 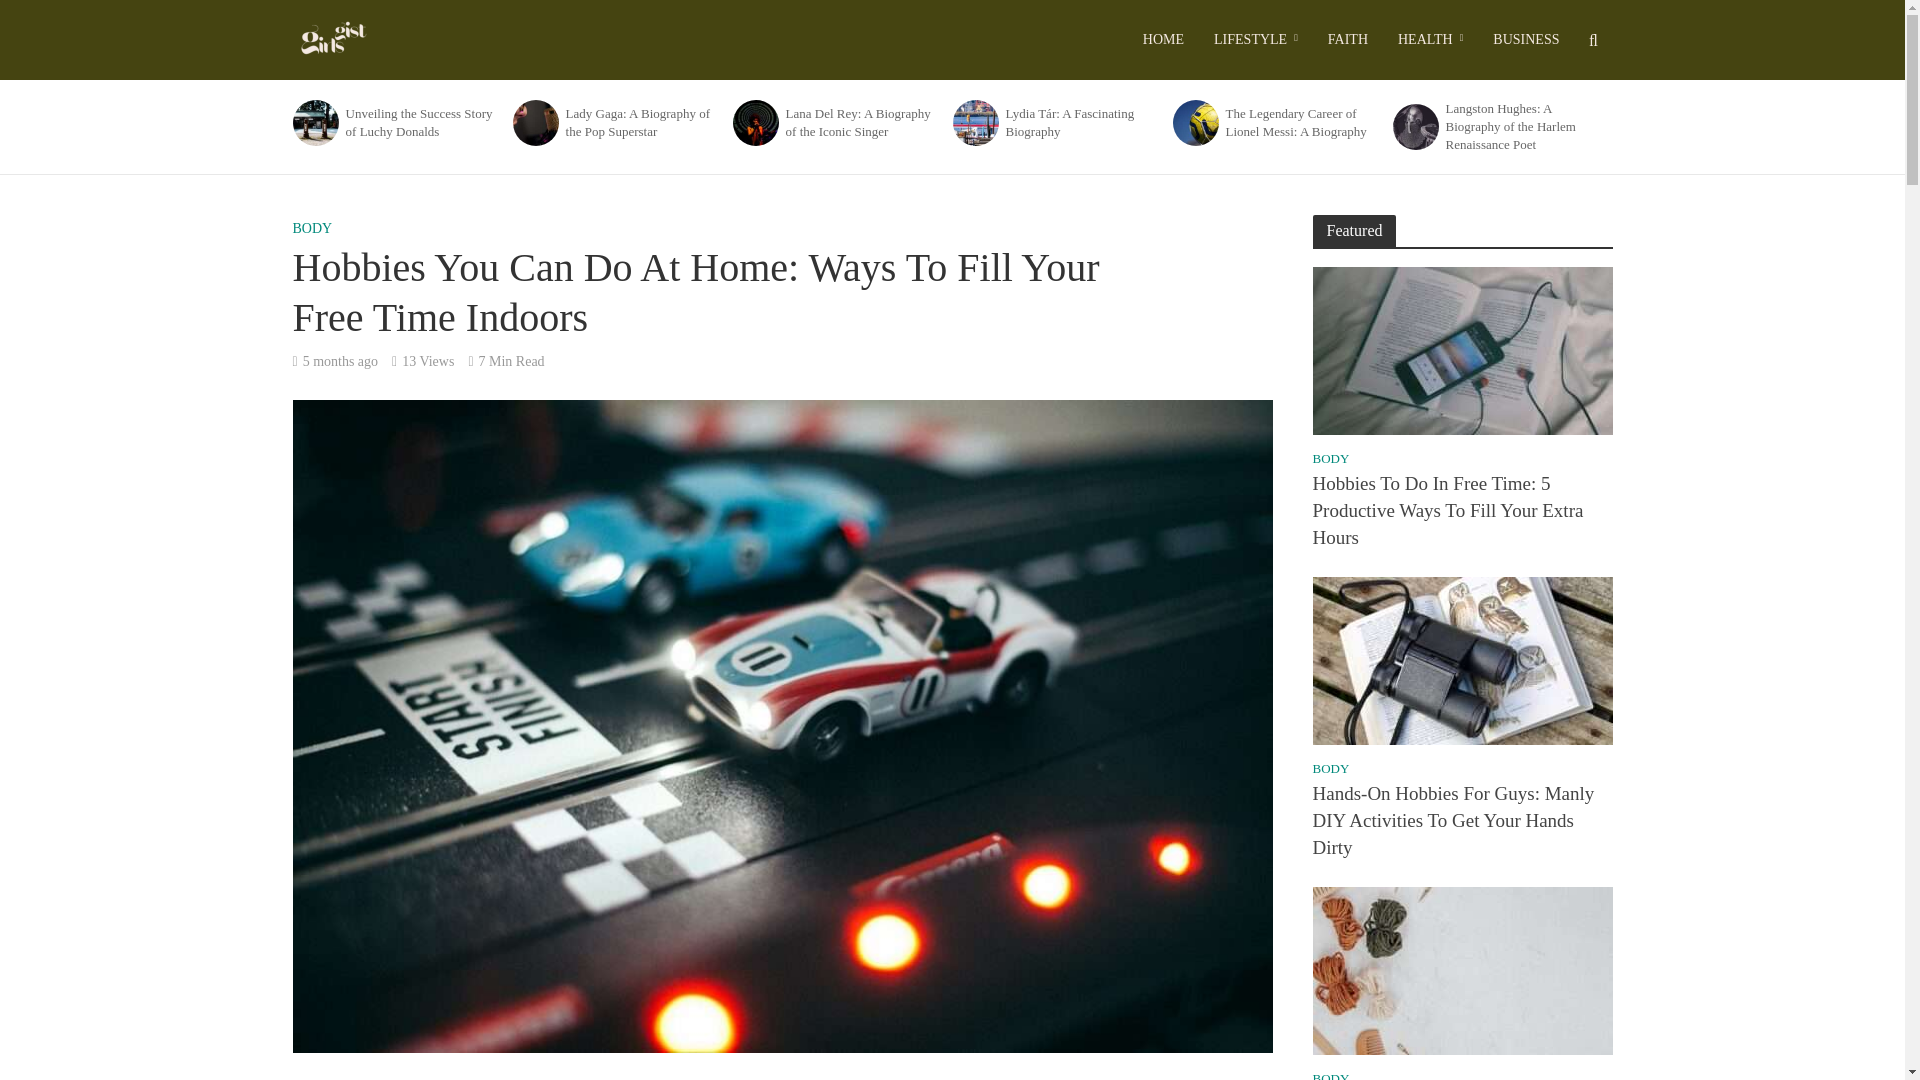 What do you see at coordinates (1193, 122) in the screenshot?
I see `The Legendary Career of Lionel Messi: A Biography` at bounding box center [1193, 122].